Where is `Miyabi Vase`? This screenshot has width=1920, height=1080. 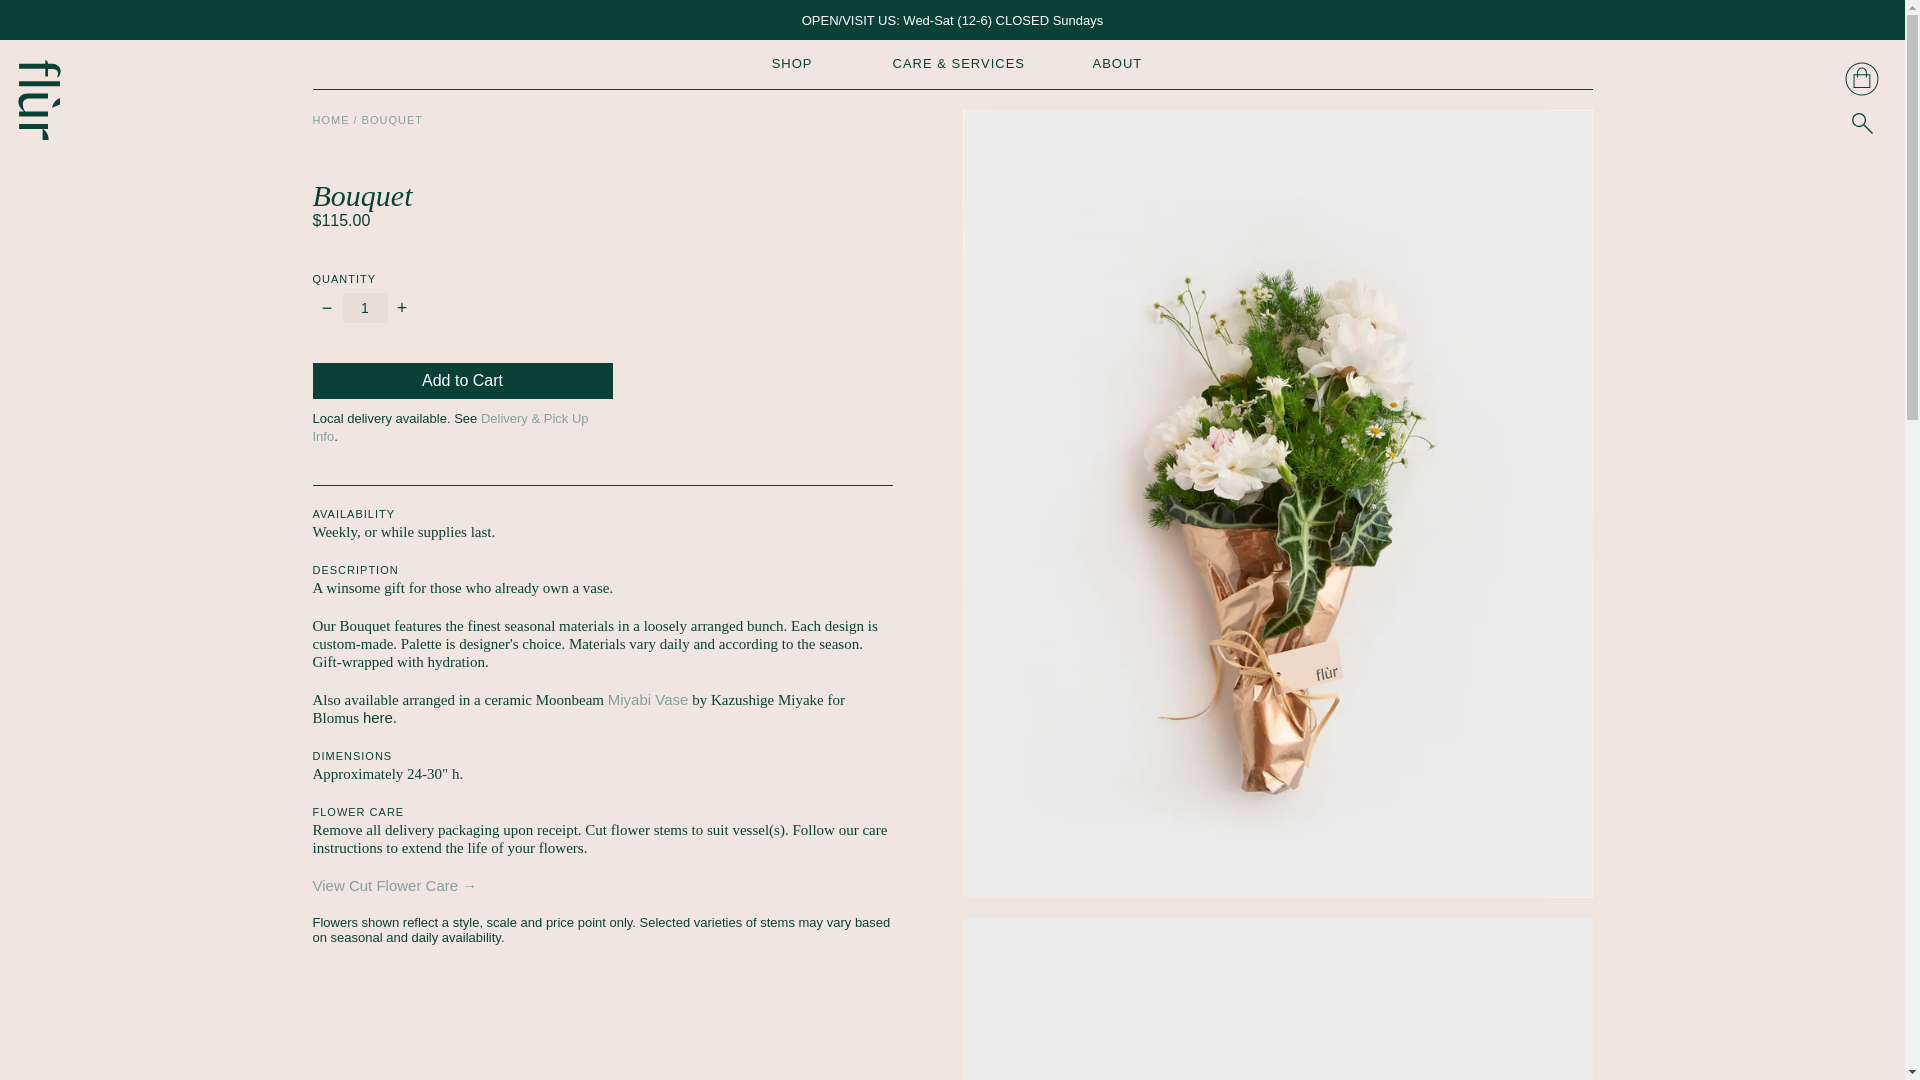 Miyabi Vase is located at coordinates (648, 700).